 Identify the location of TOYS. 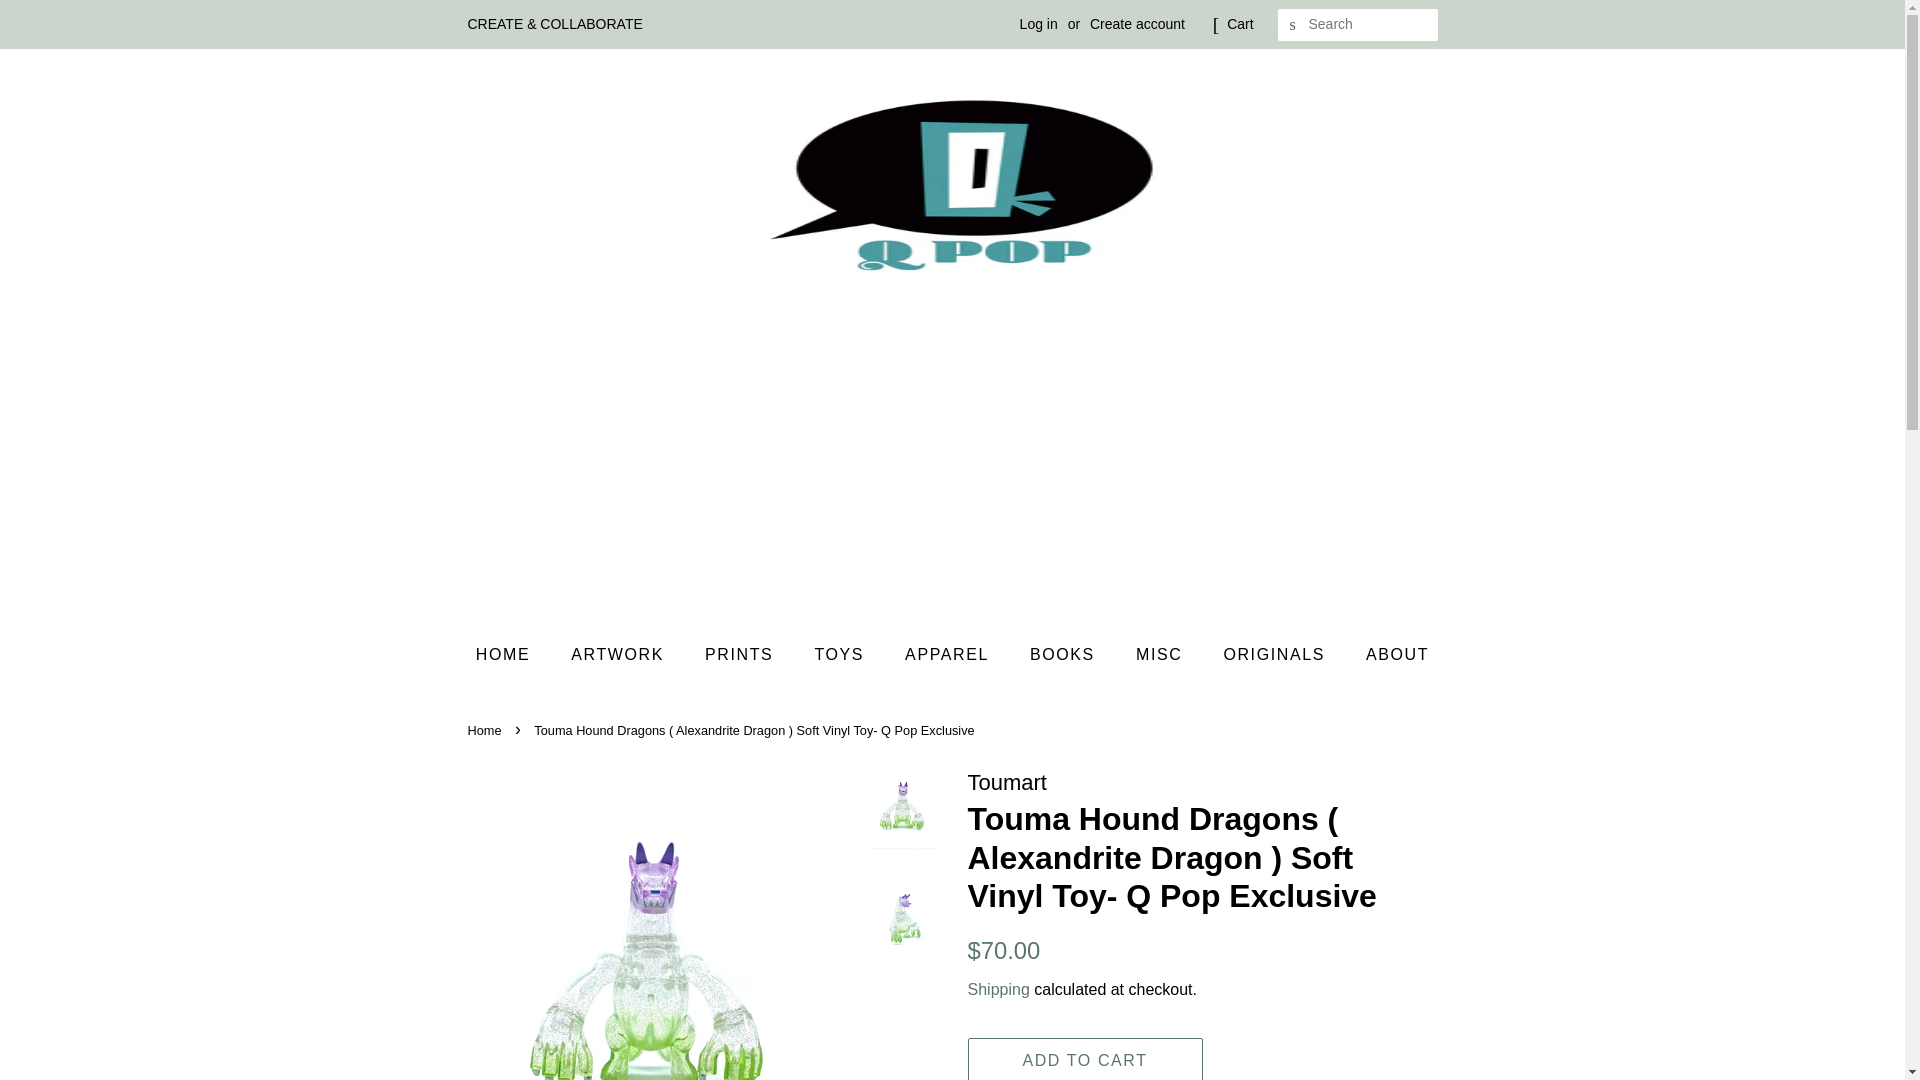
(840, 654).